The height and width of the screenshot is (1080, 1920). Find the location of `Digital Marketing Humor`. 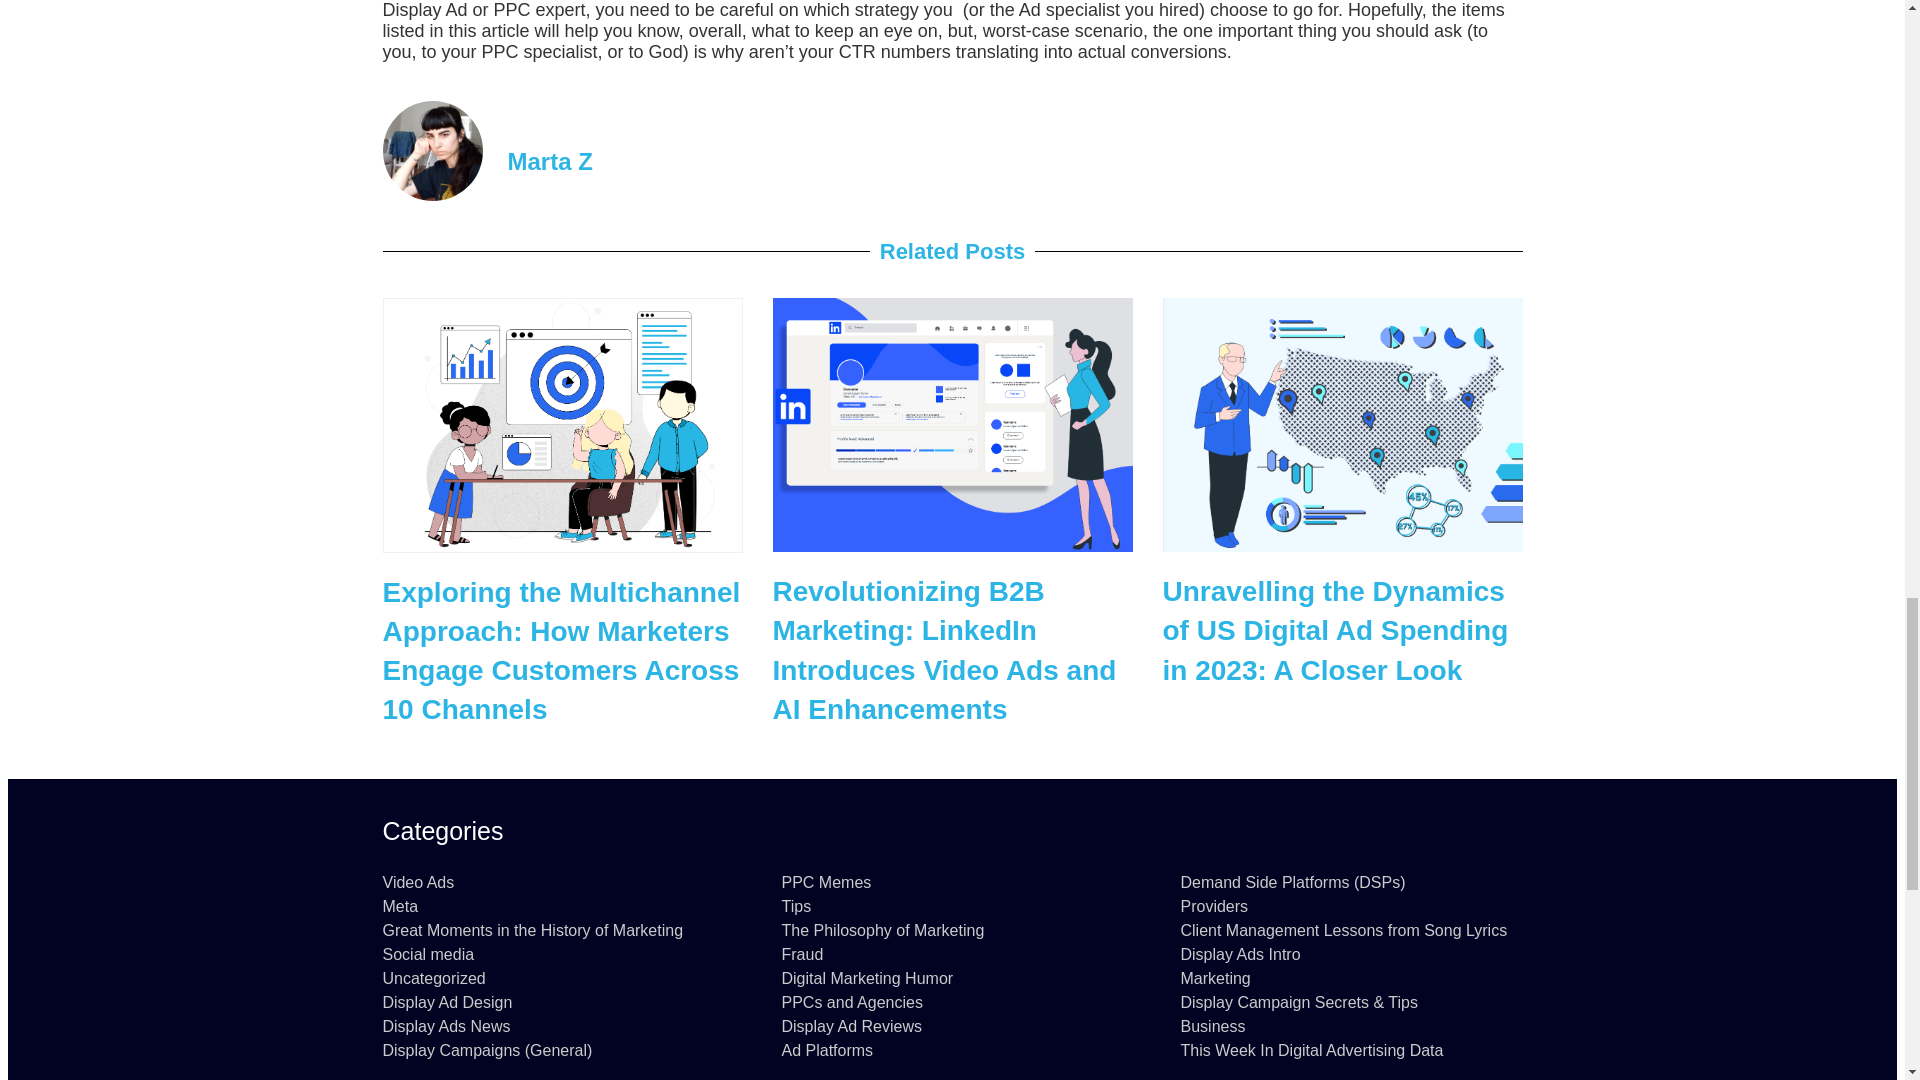

Digital Marketing Humor is located at coordinates (952, 978).